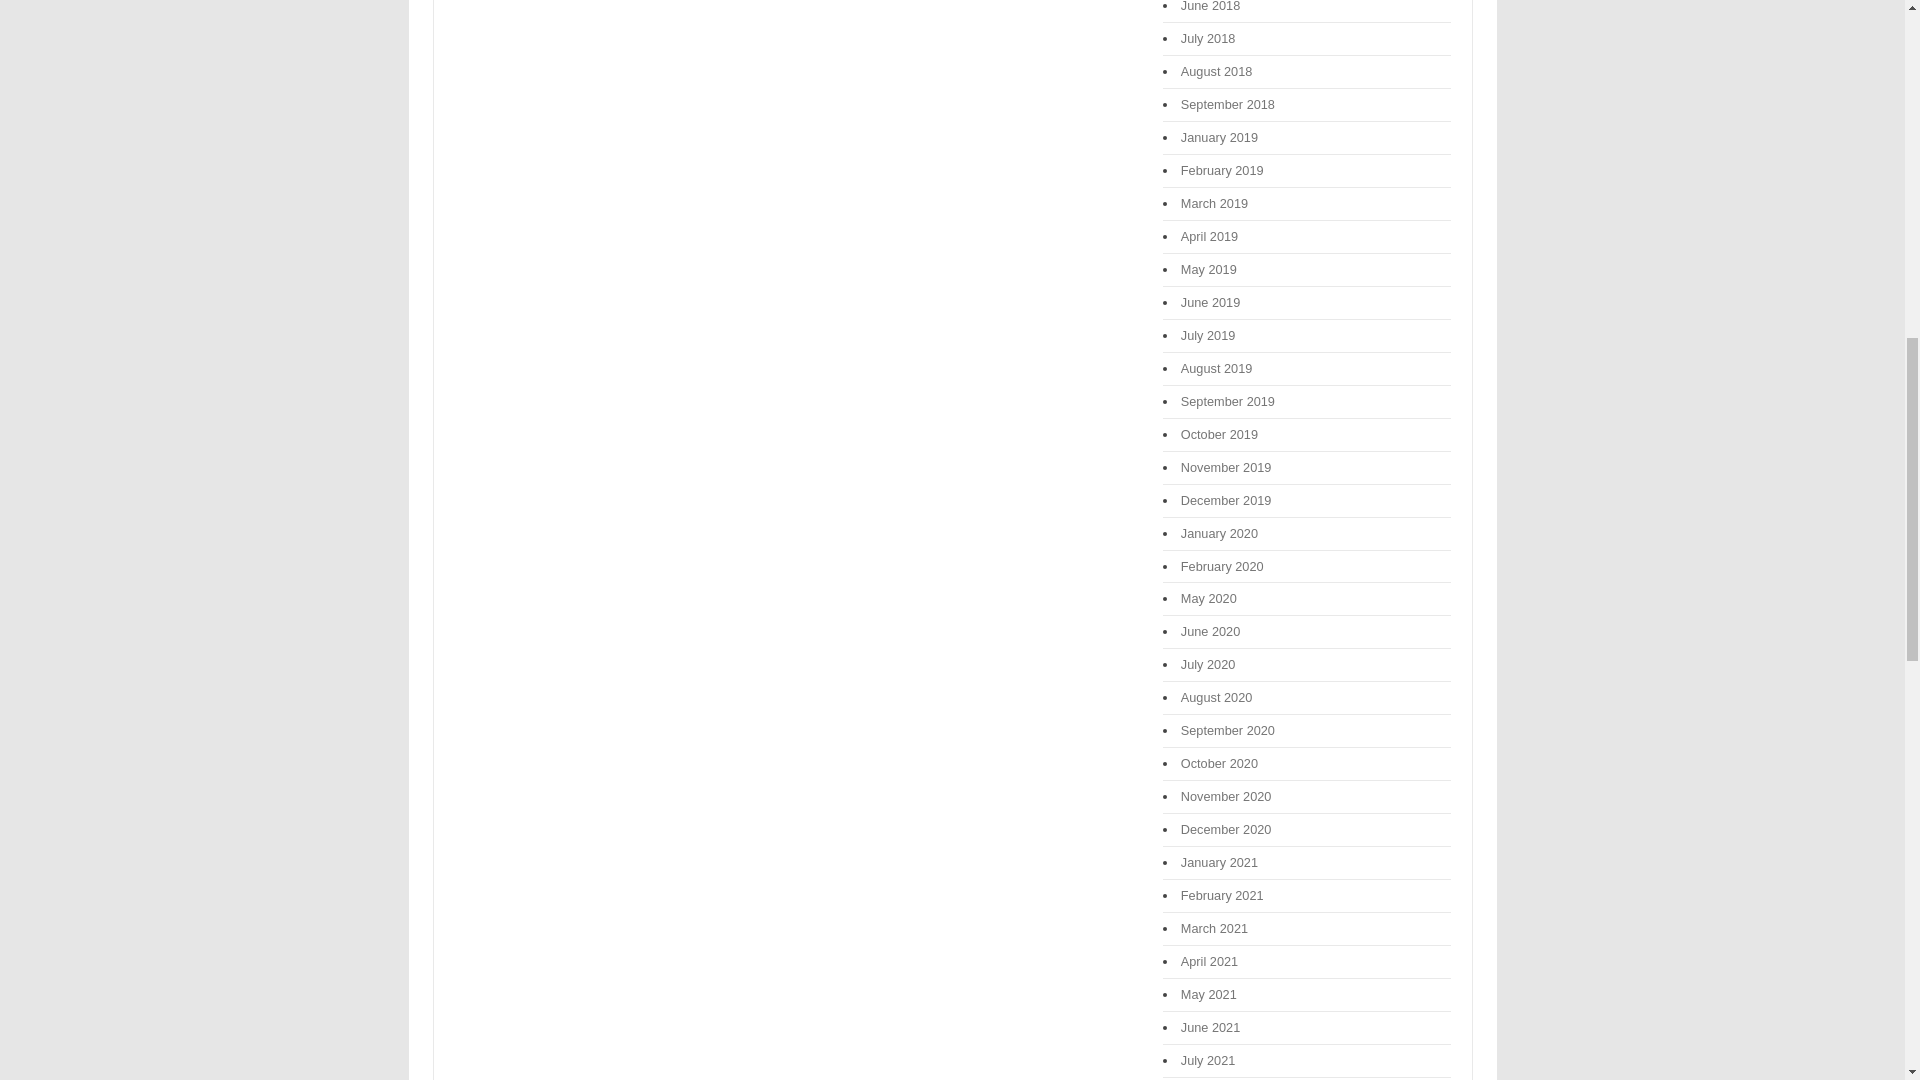 The height and width of the screenshot is (1080, 1920). I want to click on May 2019, so click(1208, 269).